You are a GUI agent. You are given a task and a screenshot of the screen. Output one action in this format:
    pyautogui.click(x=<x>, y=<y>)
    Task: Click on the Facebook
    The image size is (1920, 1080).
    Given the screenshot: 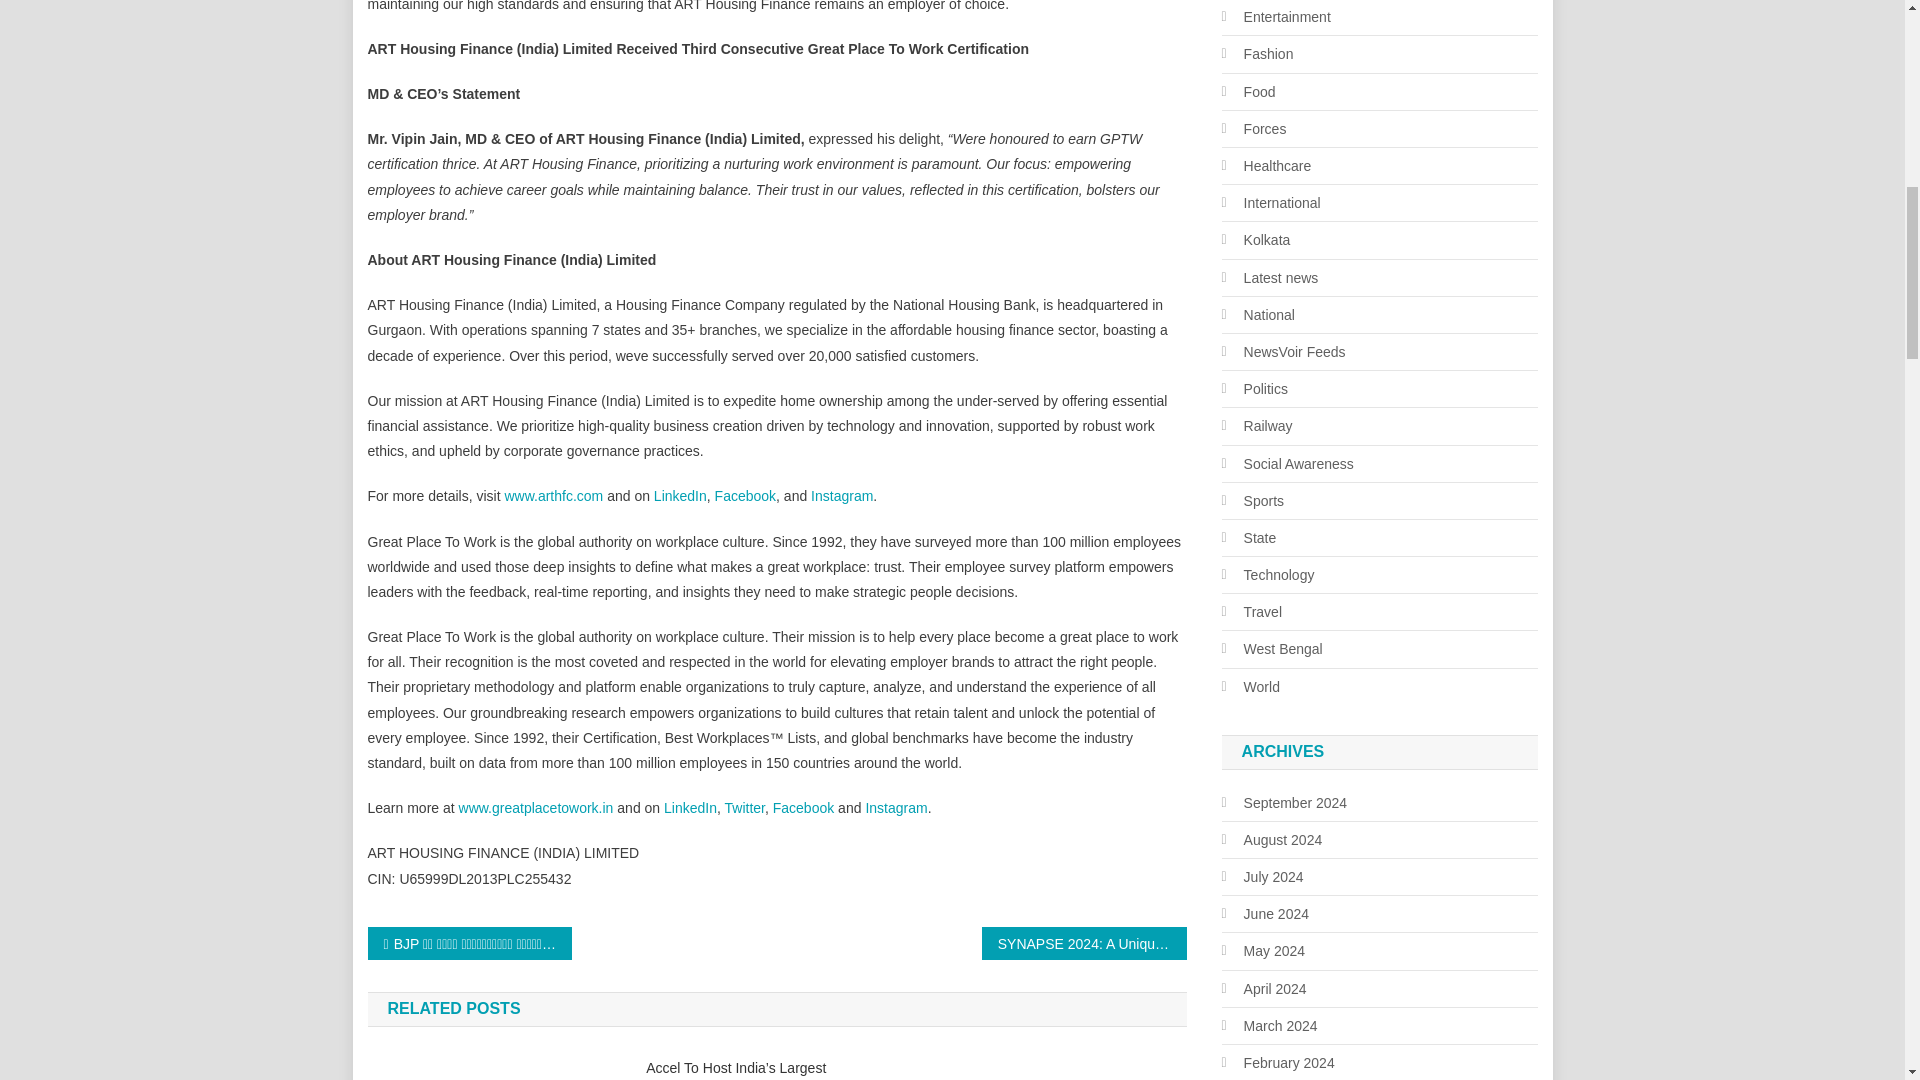 What is the action you would take?
    pyautogui.click(x=744, y=496)
    